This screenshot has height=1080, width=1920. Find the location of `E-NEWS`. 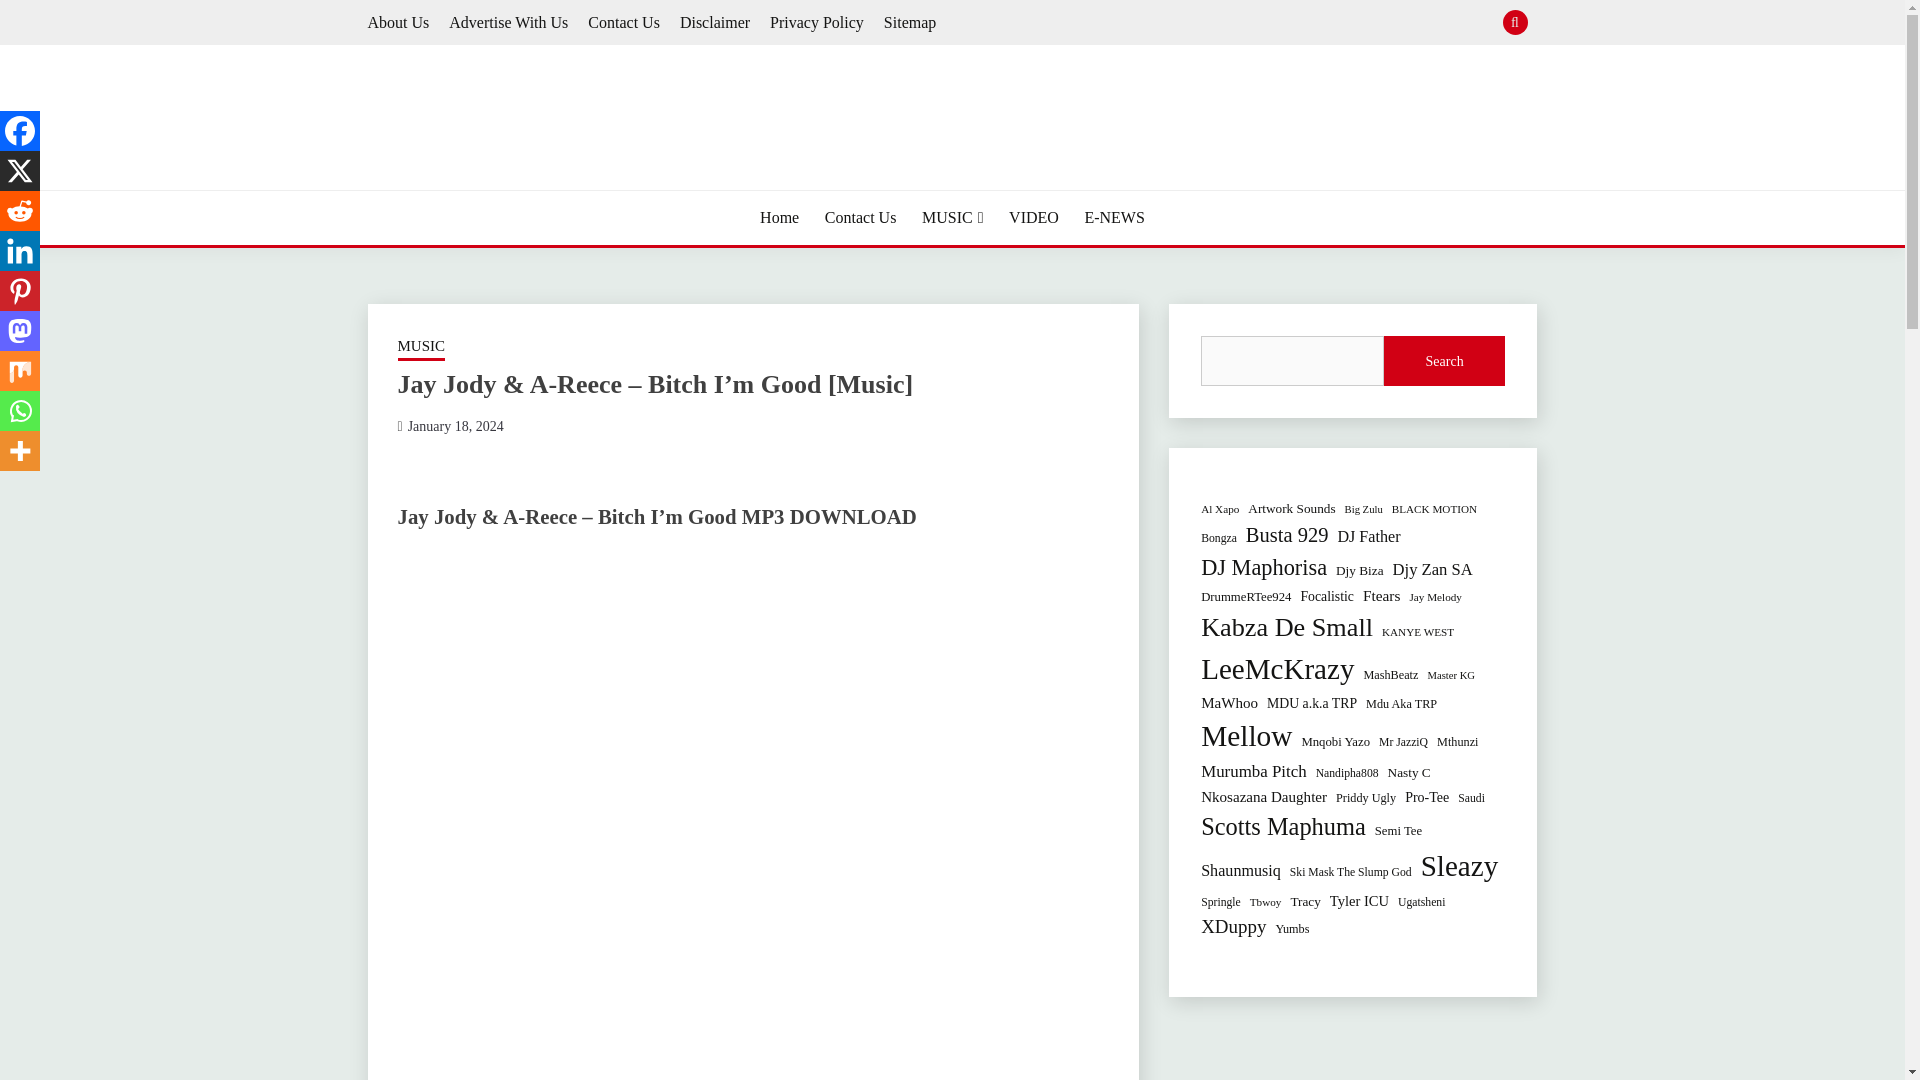

E-NEWS is located at coordinates (1114, 218).